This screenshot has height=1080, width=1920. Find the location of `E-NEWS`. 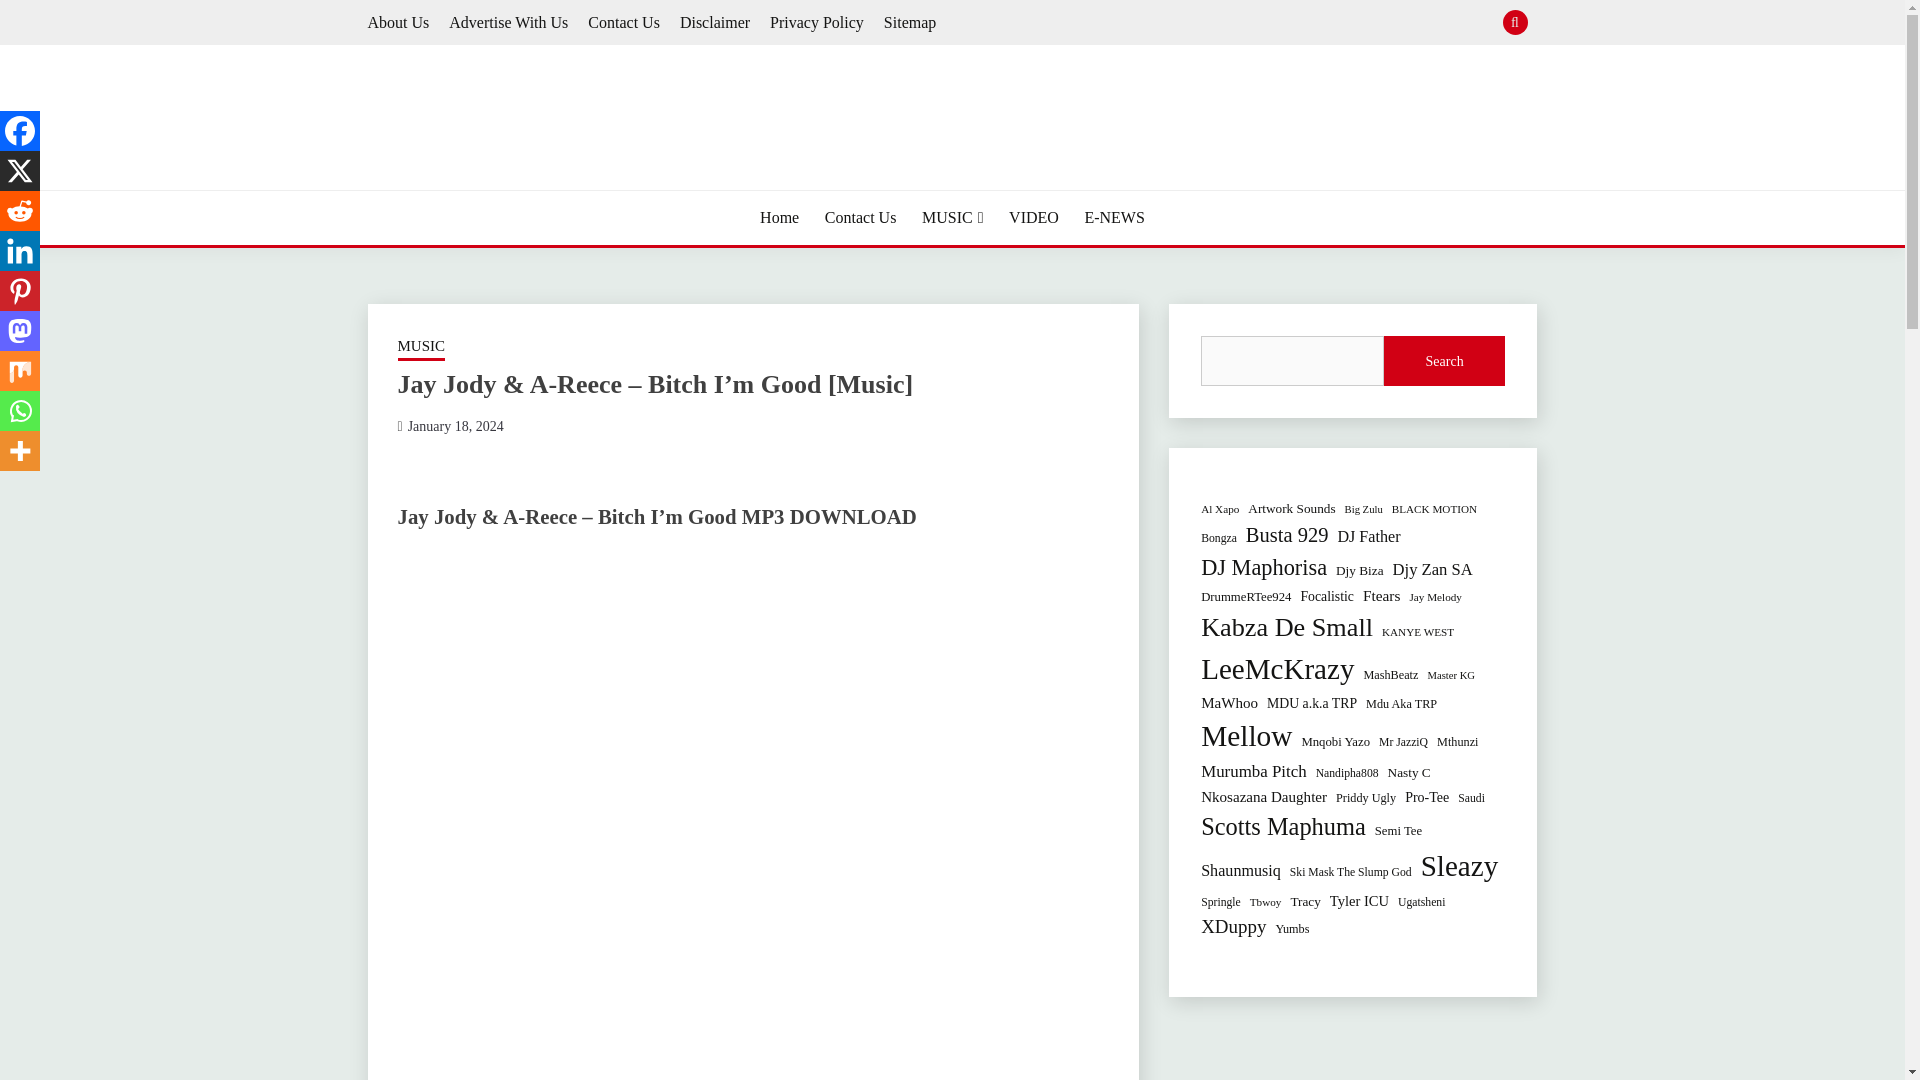

E-NEWS is located at coordinates (1114, 218).